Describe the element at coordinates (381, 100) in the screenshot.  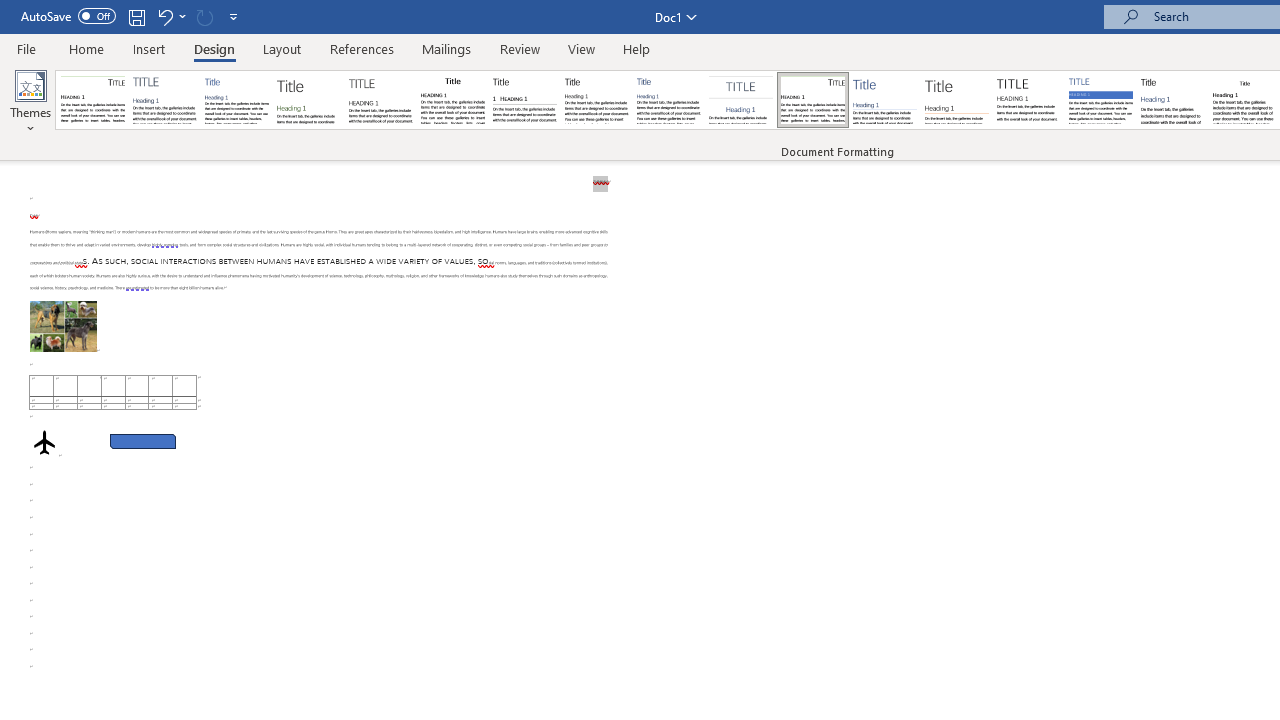
I see `Black & White (Capitalized)` at that location.